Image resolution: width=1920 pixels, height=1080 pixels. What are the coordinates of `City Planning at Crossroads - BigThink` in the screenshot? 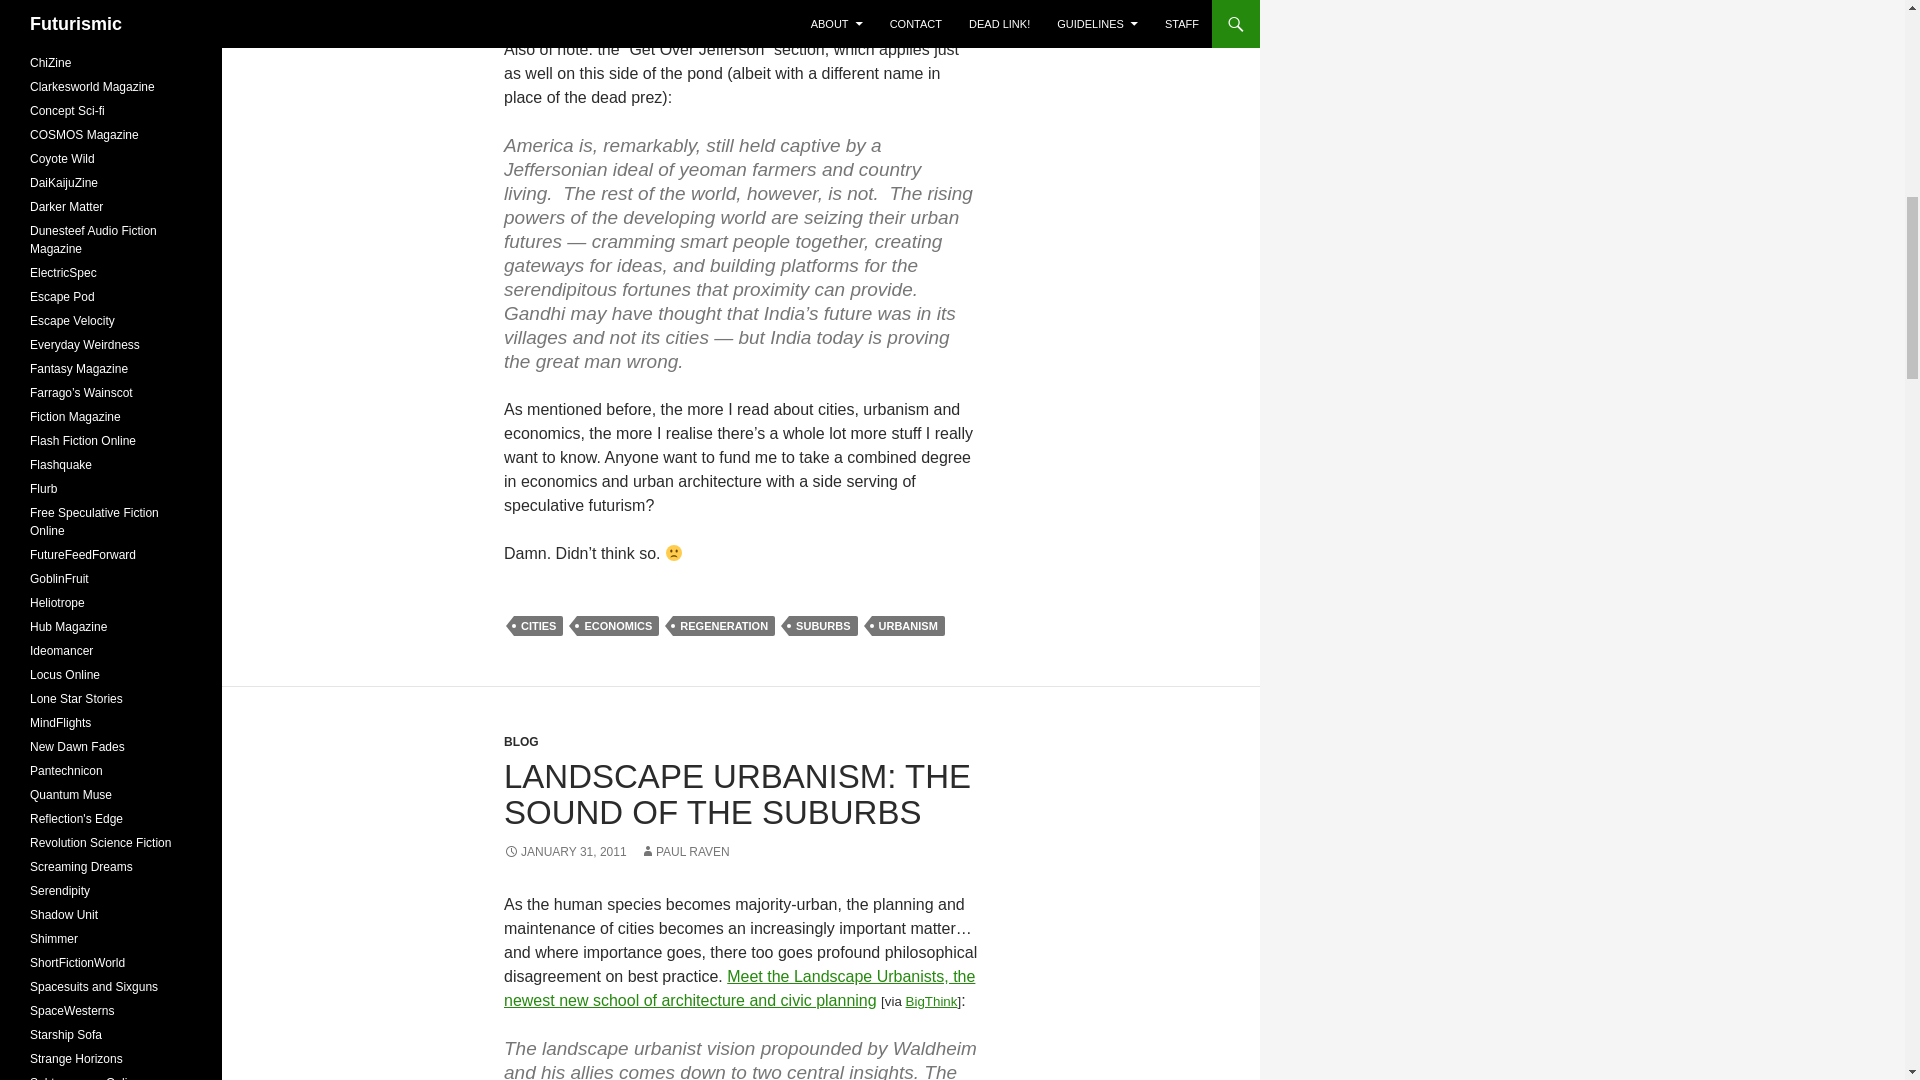 It's located at (932, 1000).